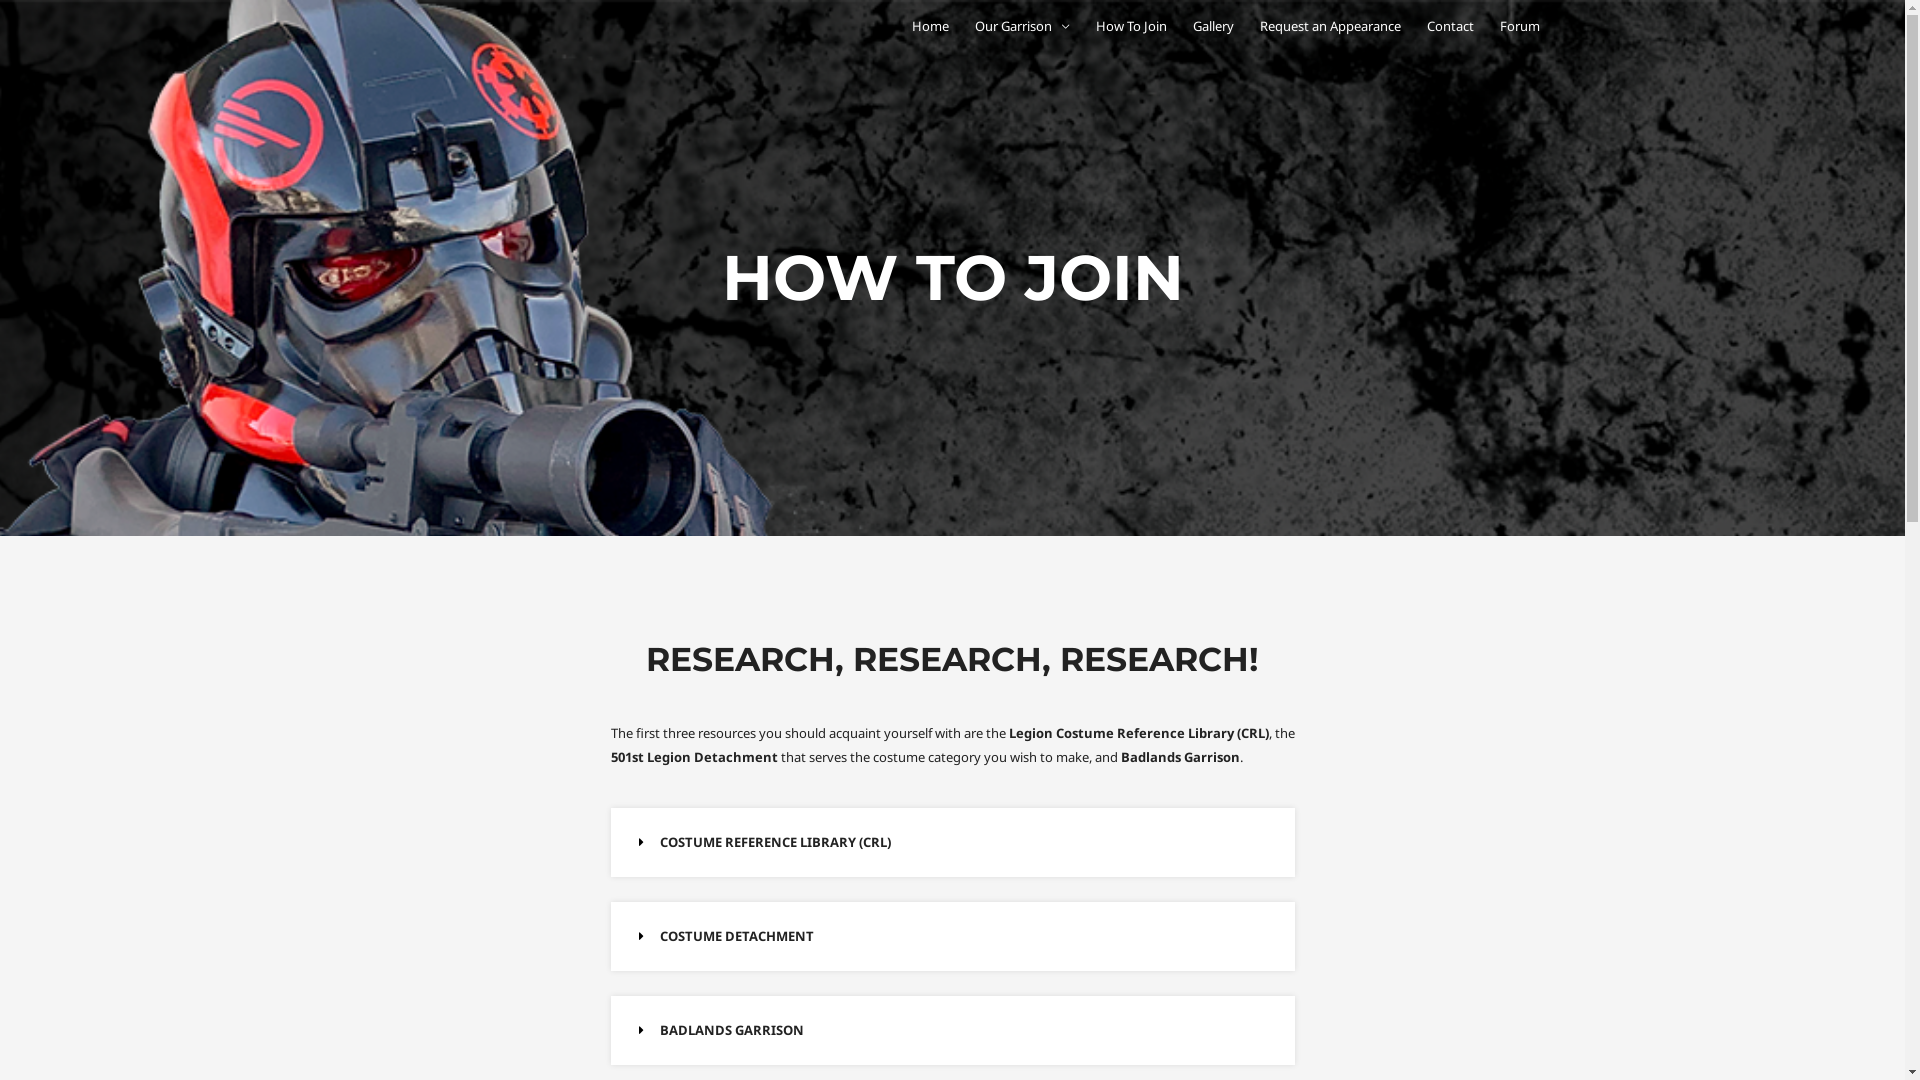 The height and width of the screenshot is (1080, 1920). I want to click on Gallery, so click(1214, 26).